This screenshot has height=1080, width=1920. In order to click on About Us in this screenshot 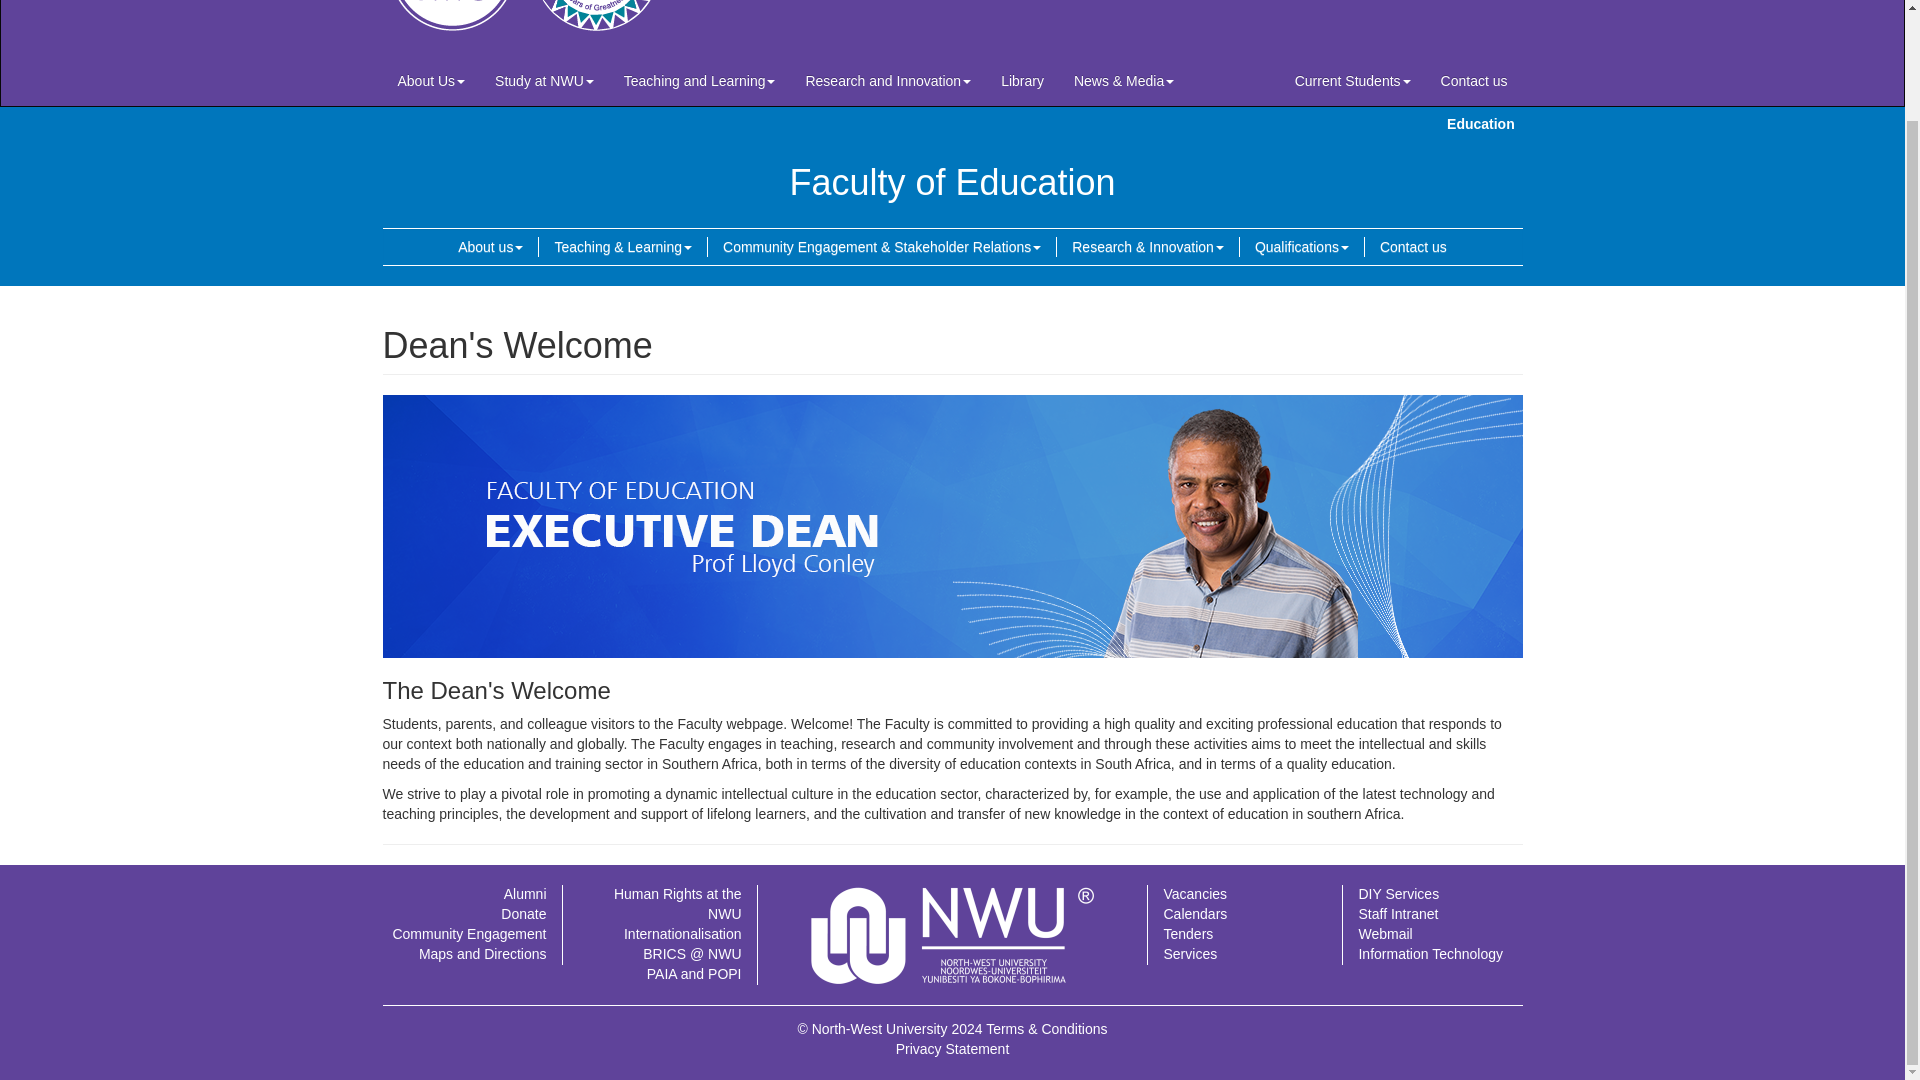, I will do `click(431, 80)`.